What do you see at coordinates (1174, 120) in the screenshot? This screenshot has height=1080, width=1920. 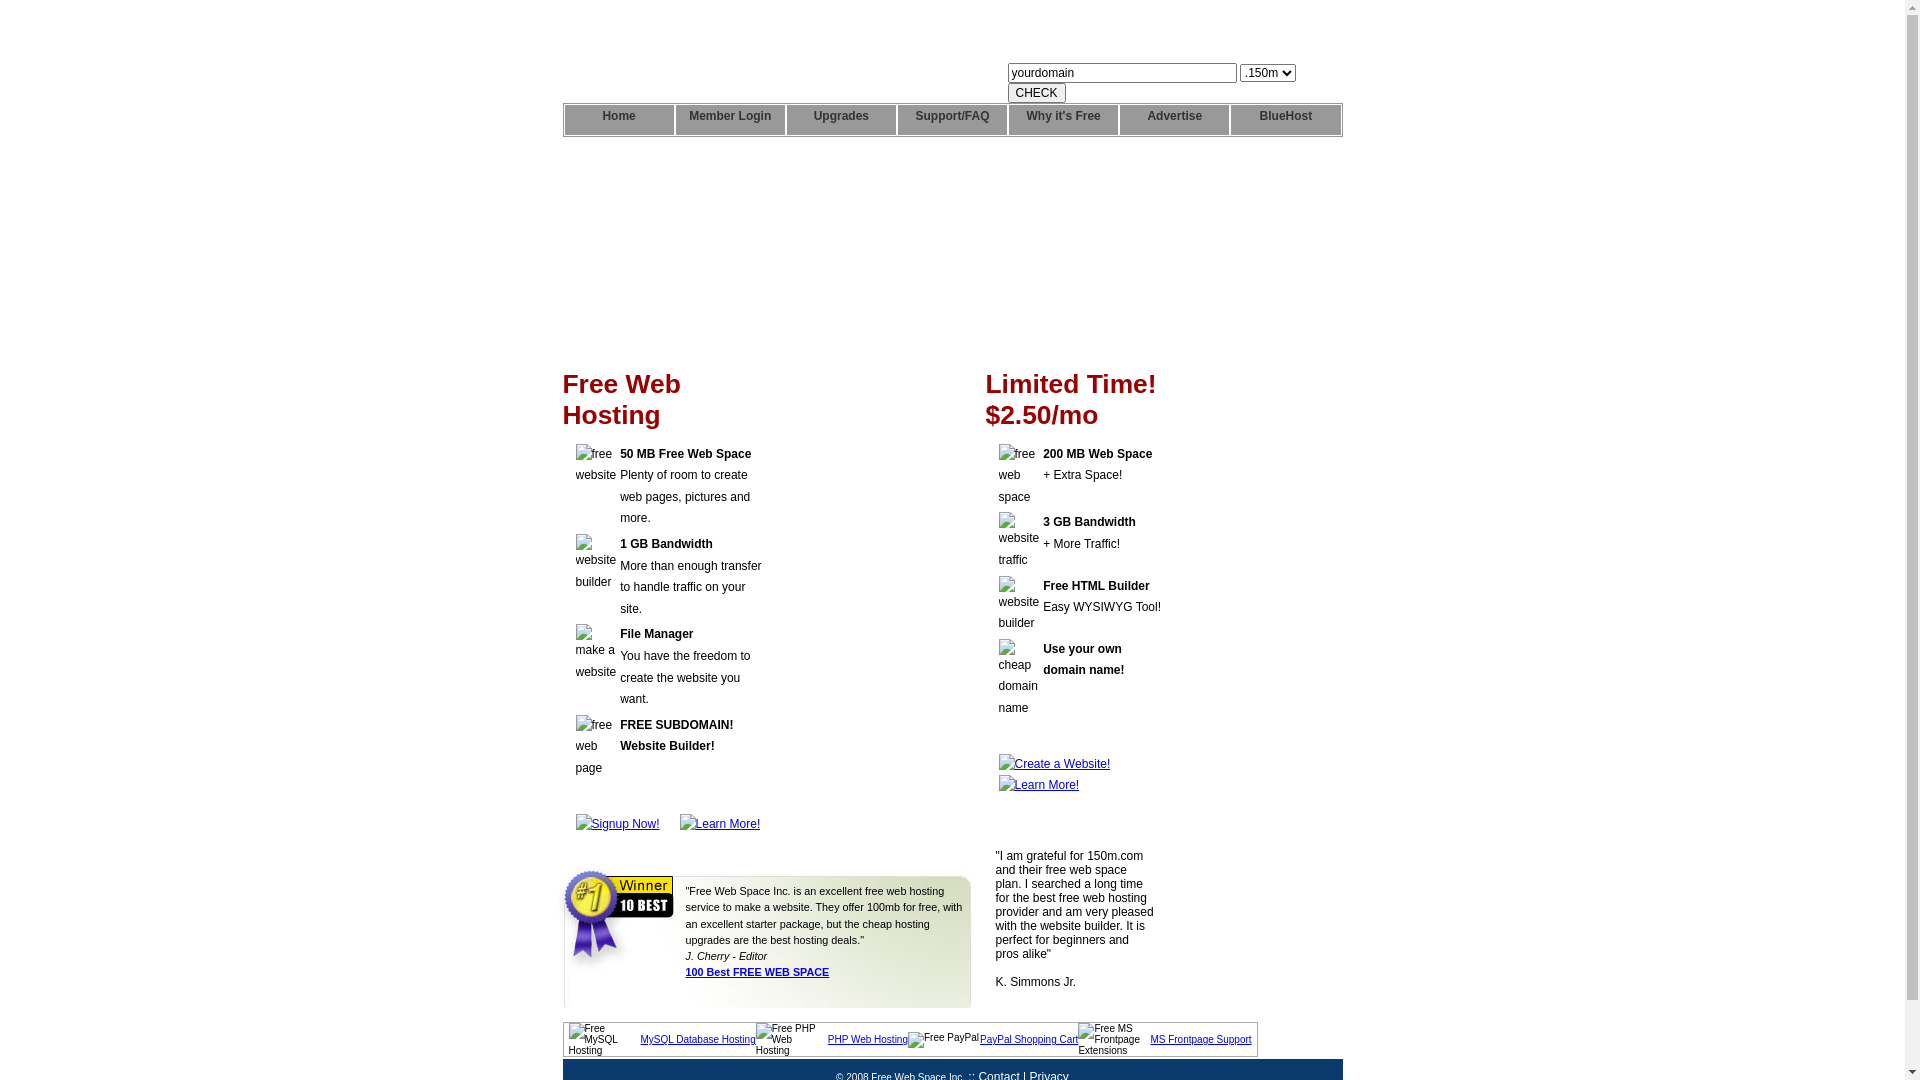 I see `Advertise` at bounding box center [1174, 120].